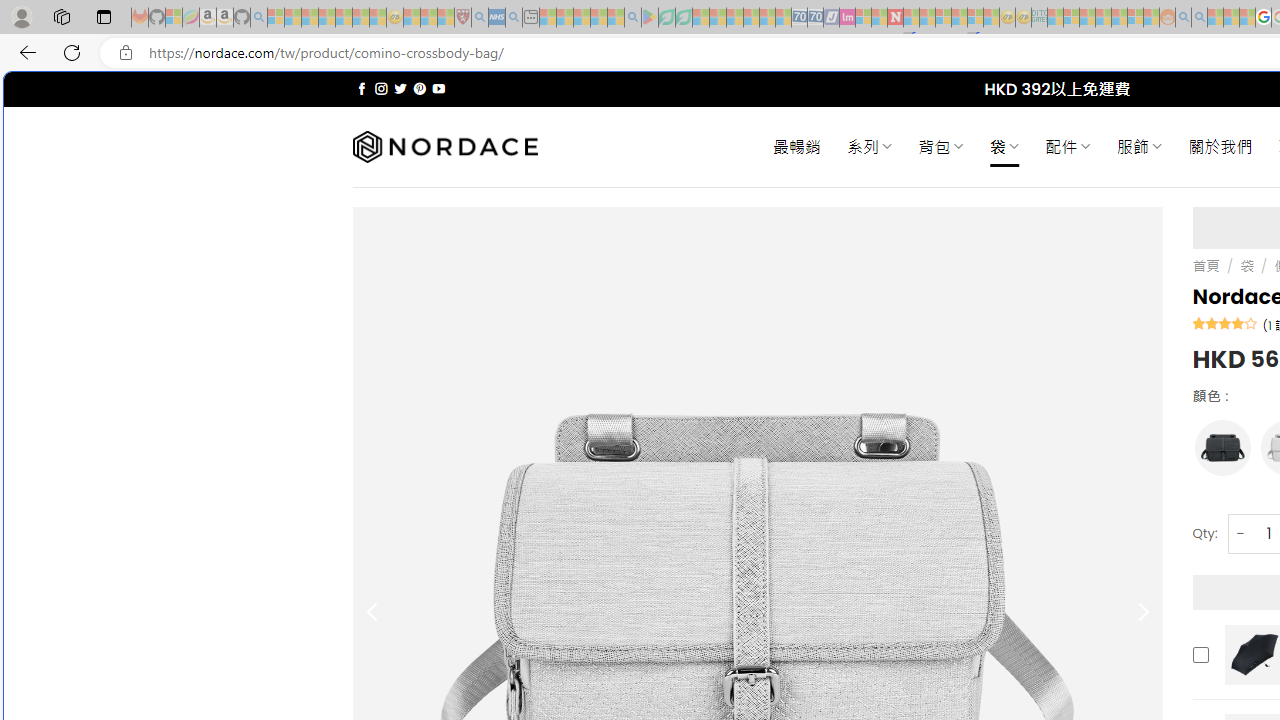 This screenshot has width=1280, height=720. I want to click on DITOGAMES AG Imprint - Sleeping, so click(1039, 18).